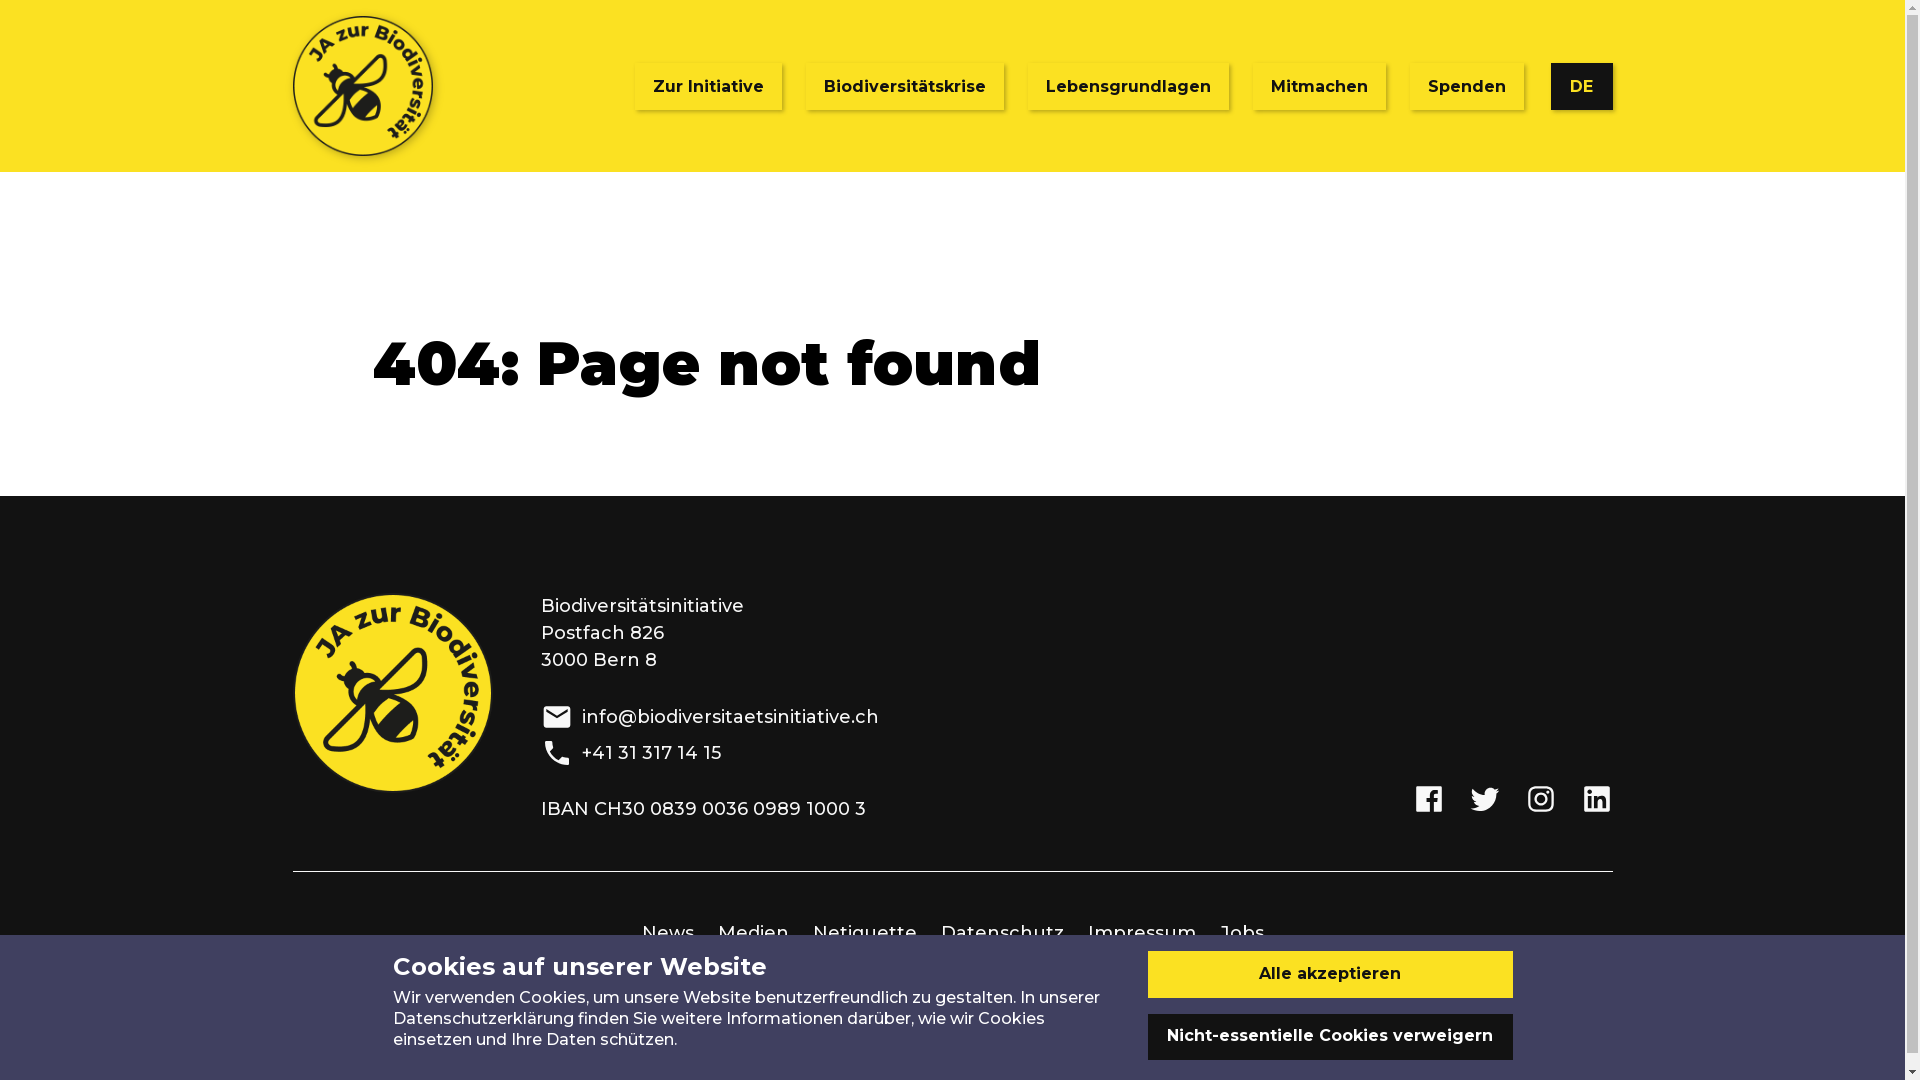  I want to click on Unser Facebook-Profil, so click(1428, 803).